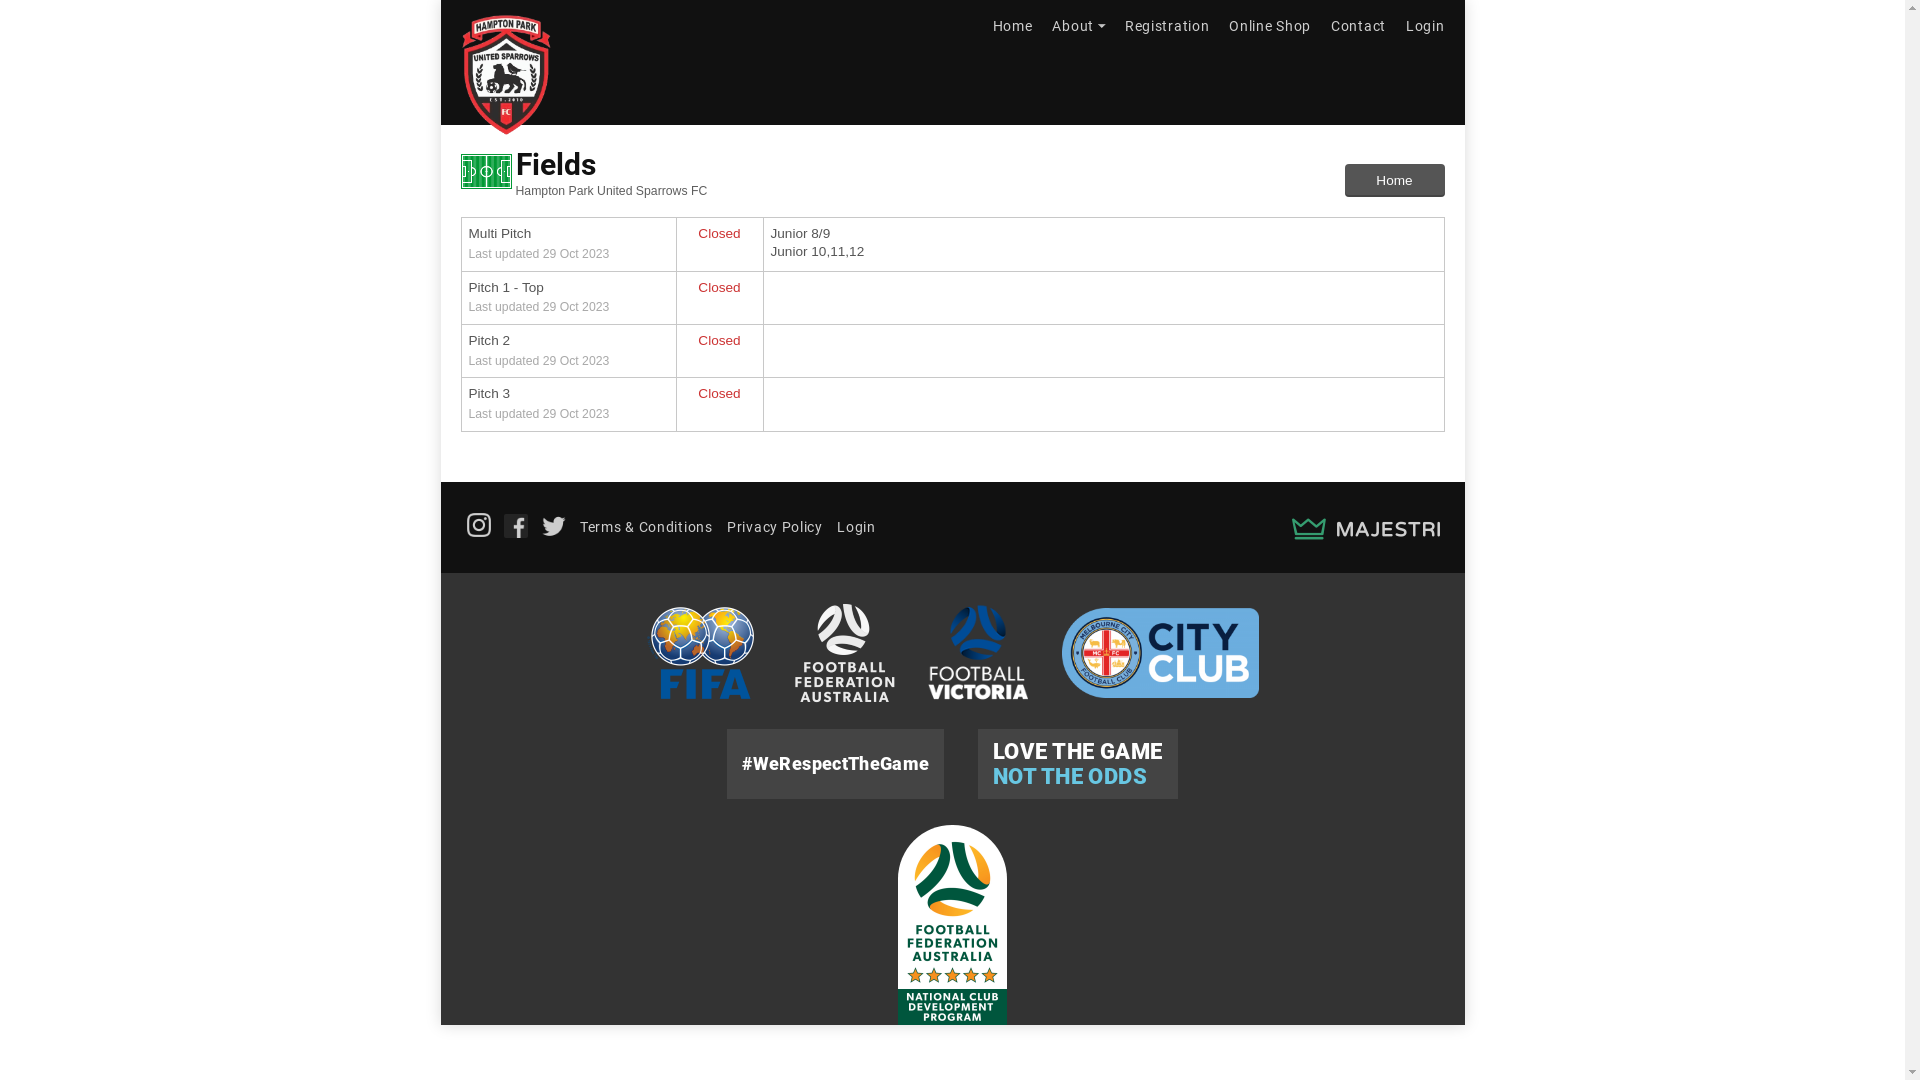 The height and width of the screenshot is (1080, 1920). What do you see at coordinates (856, 527) in the screenshot?
I see `Login` at bounding box center [856, 527].